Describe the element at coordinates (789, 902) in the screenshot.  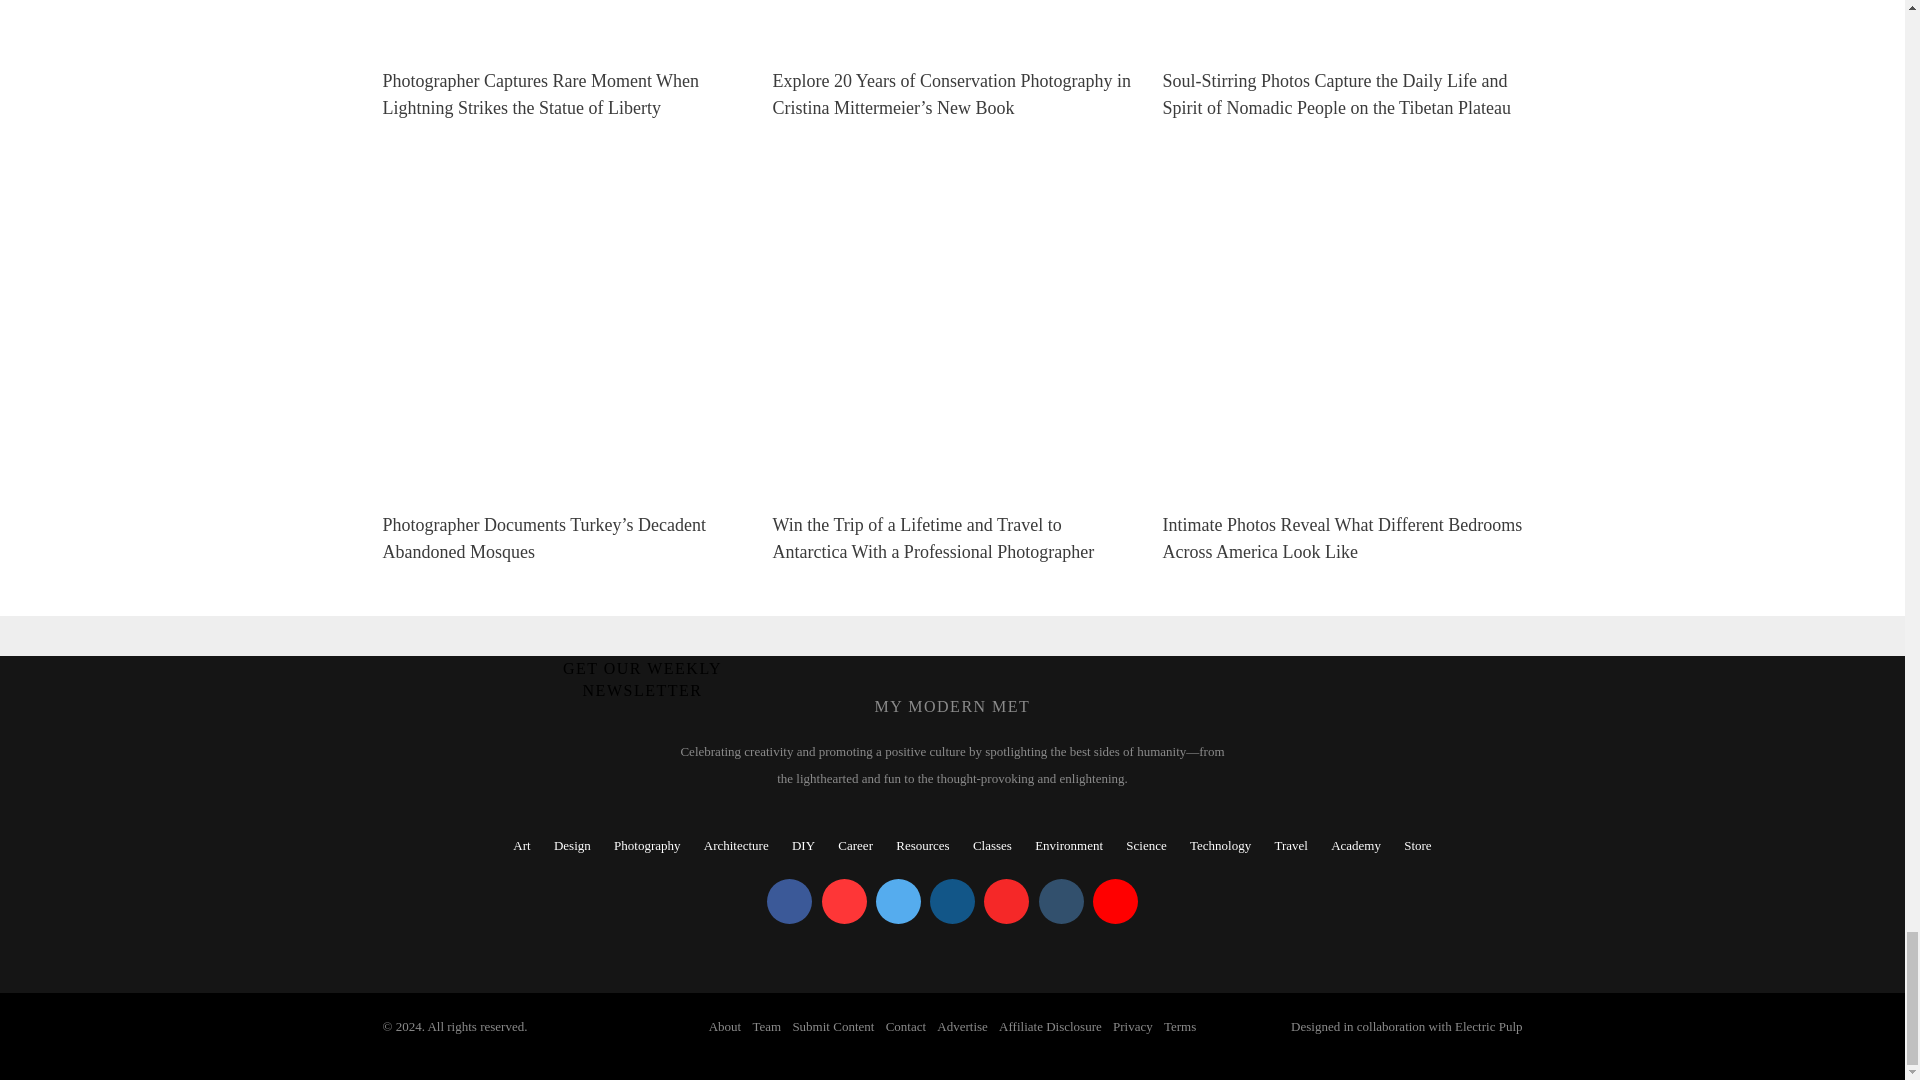
I see `My Modern Met on Facebook` at that location.